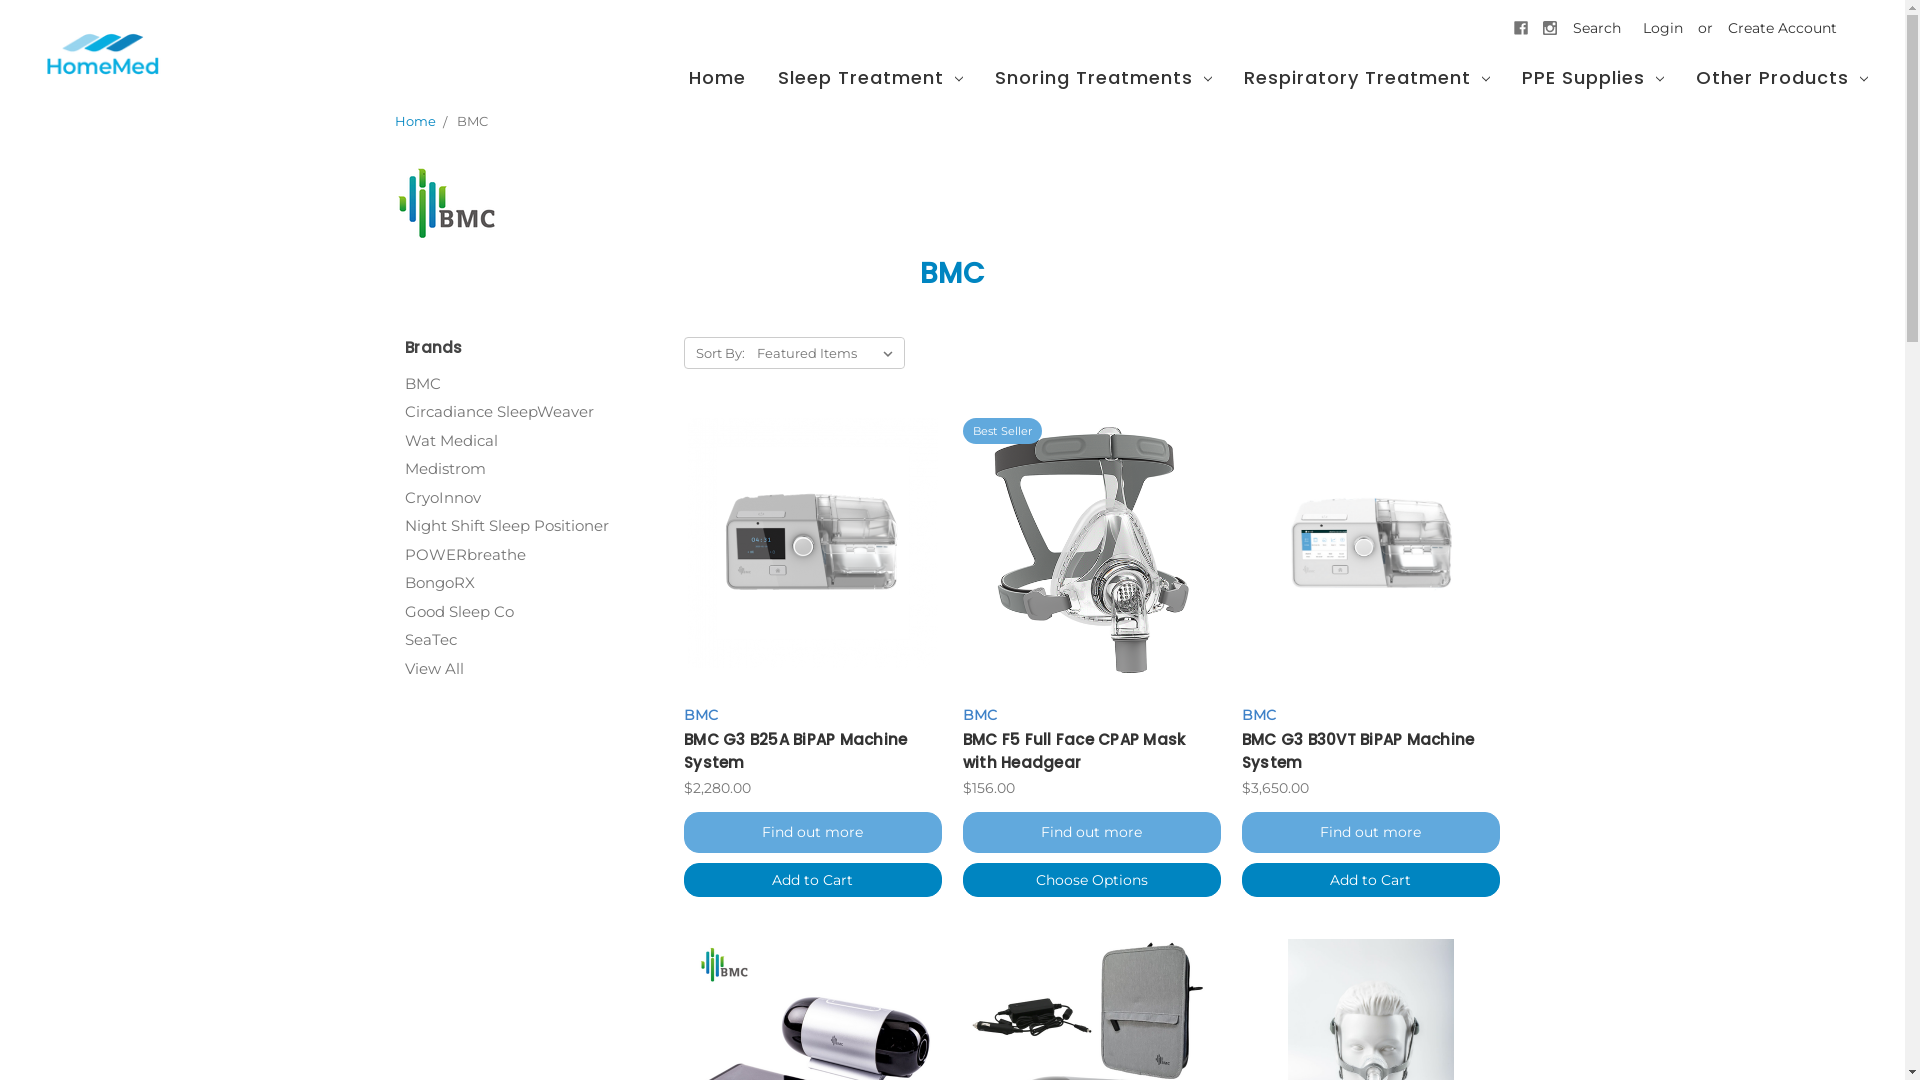 The height and width of the screenshot is (1080, 1920). What do you see at coordinates (534, 670) in the screenshot?
I see `View All` at bounding box center [534, 670].